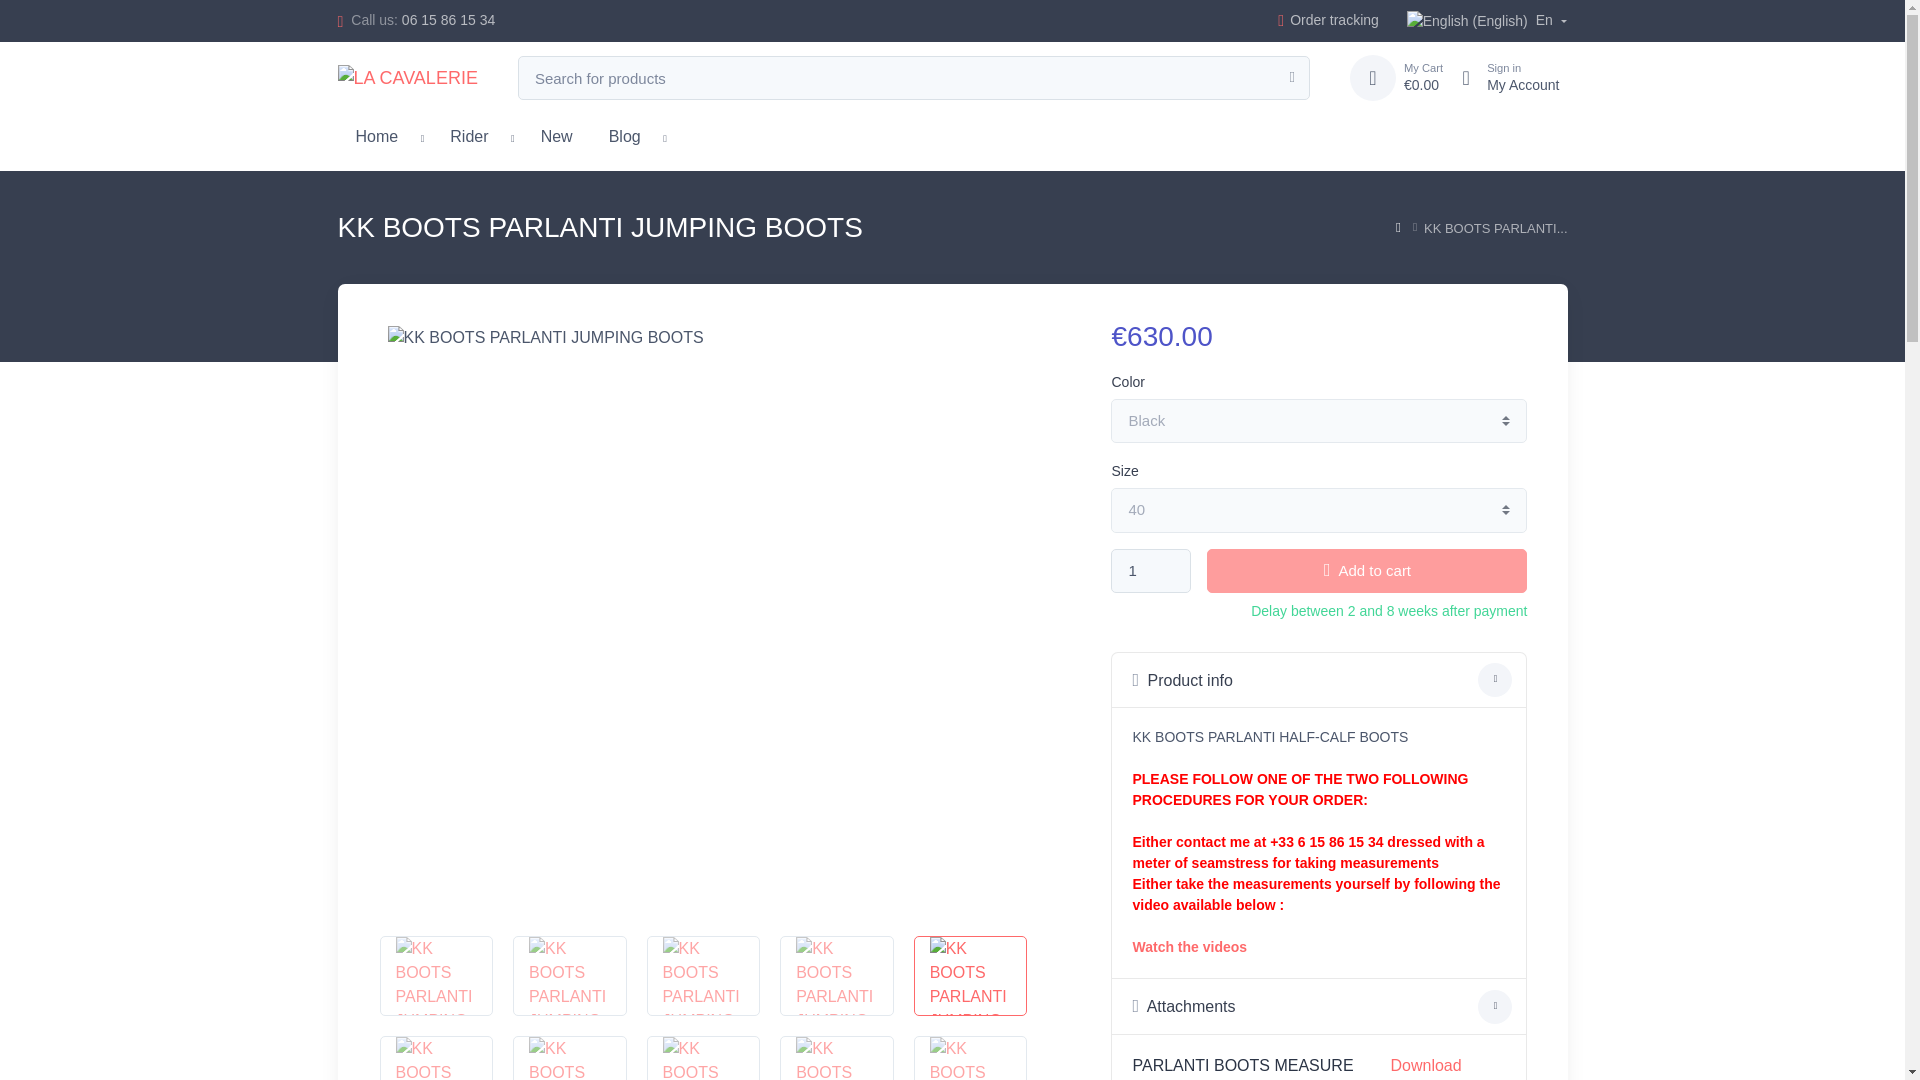 The height and width of the screenshot is (1080, 1920). I want to click on En, so click(448, 20).